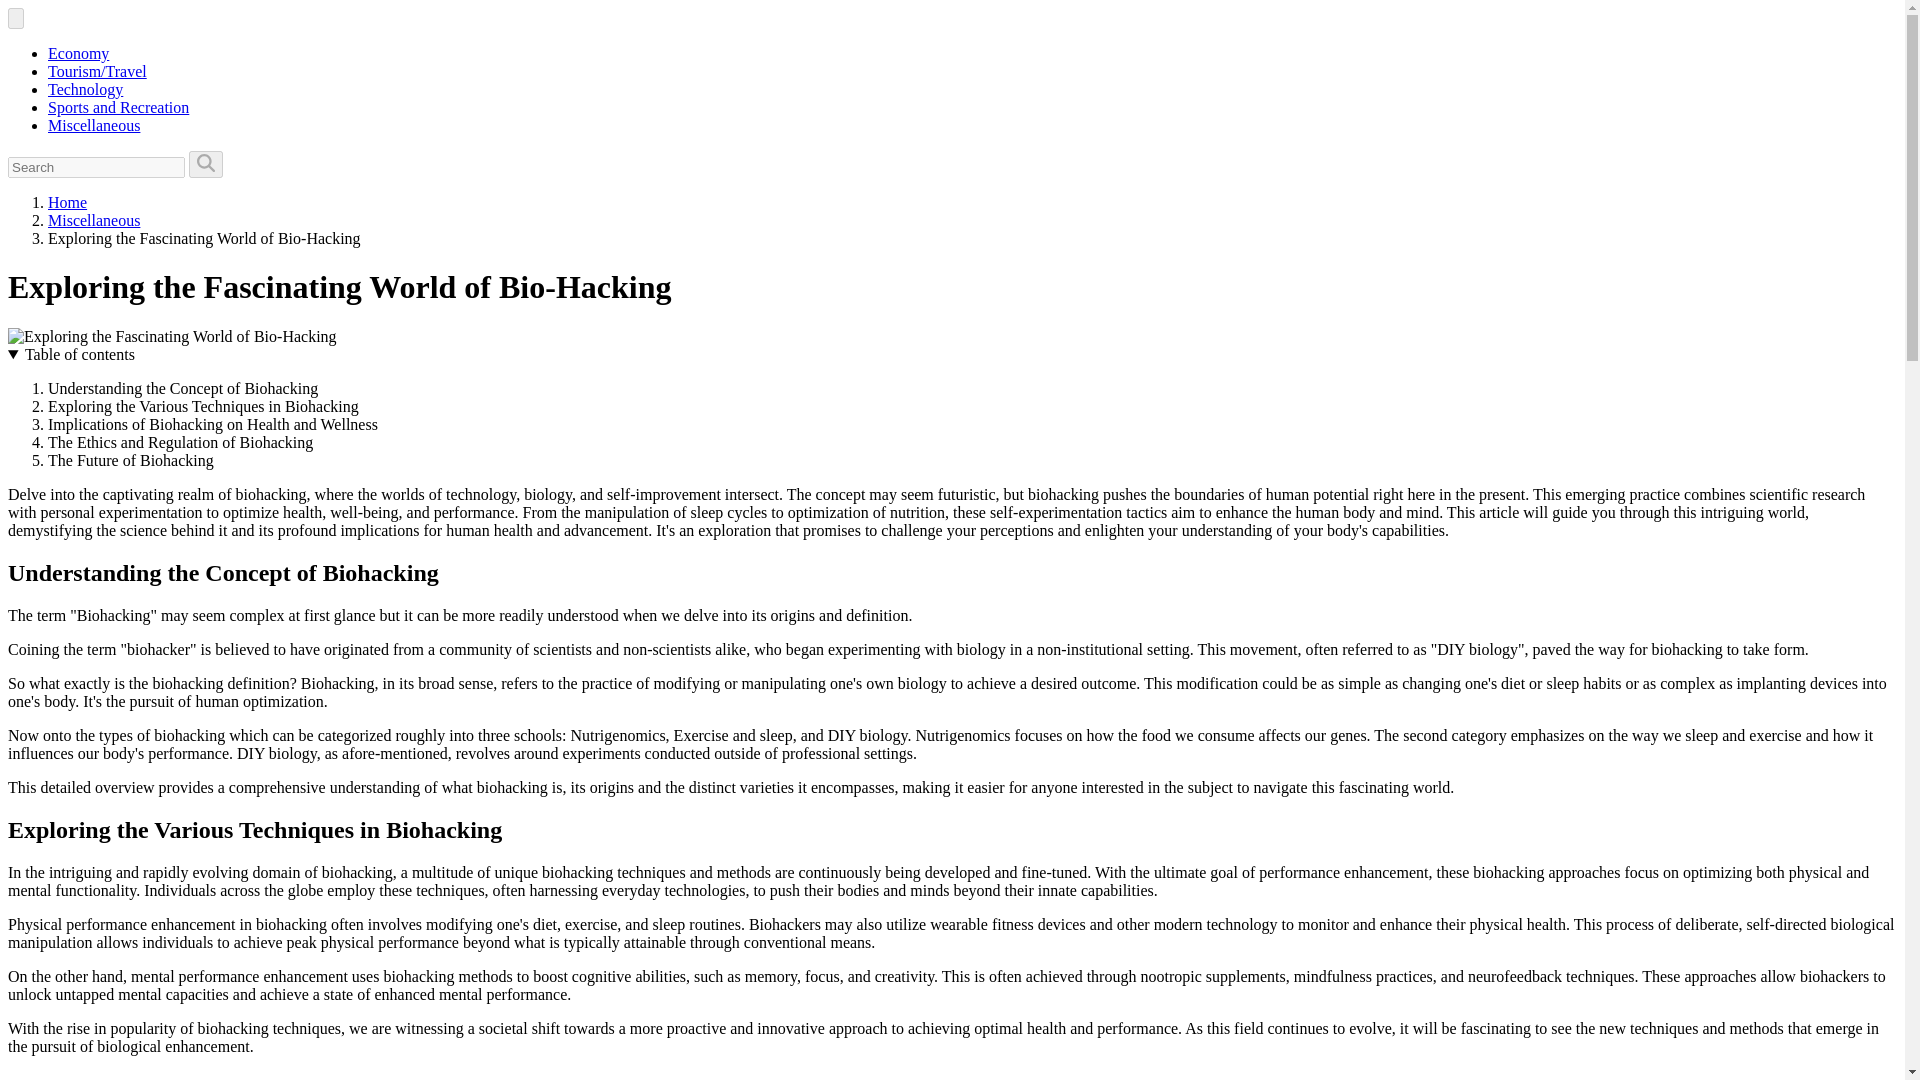 This screenshot has height=1080, width=1920. What do you see at coordinates (213, 424) in the screenshot?
I see `Implications of Biohacking on Health and Wellness` at bounding box center [213, 424].